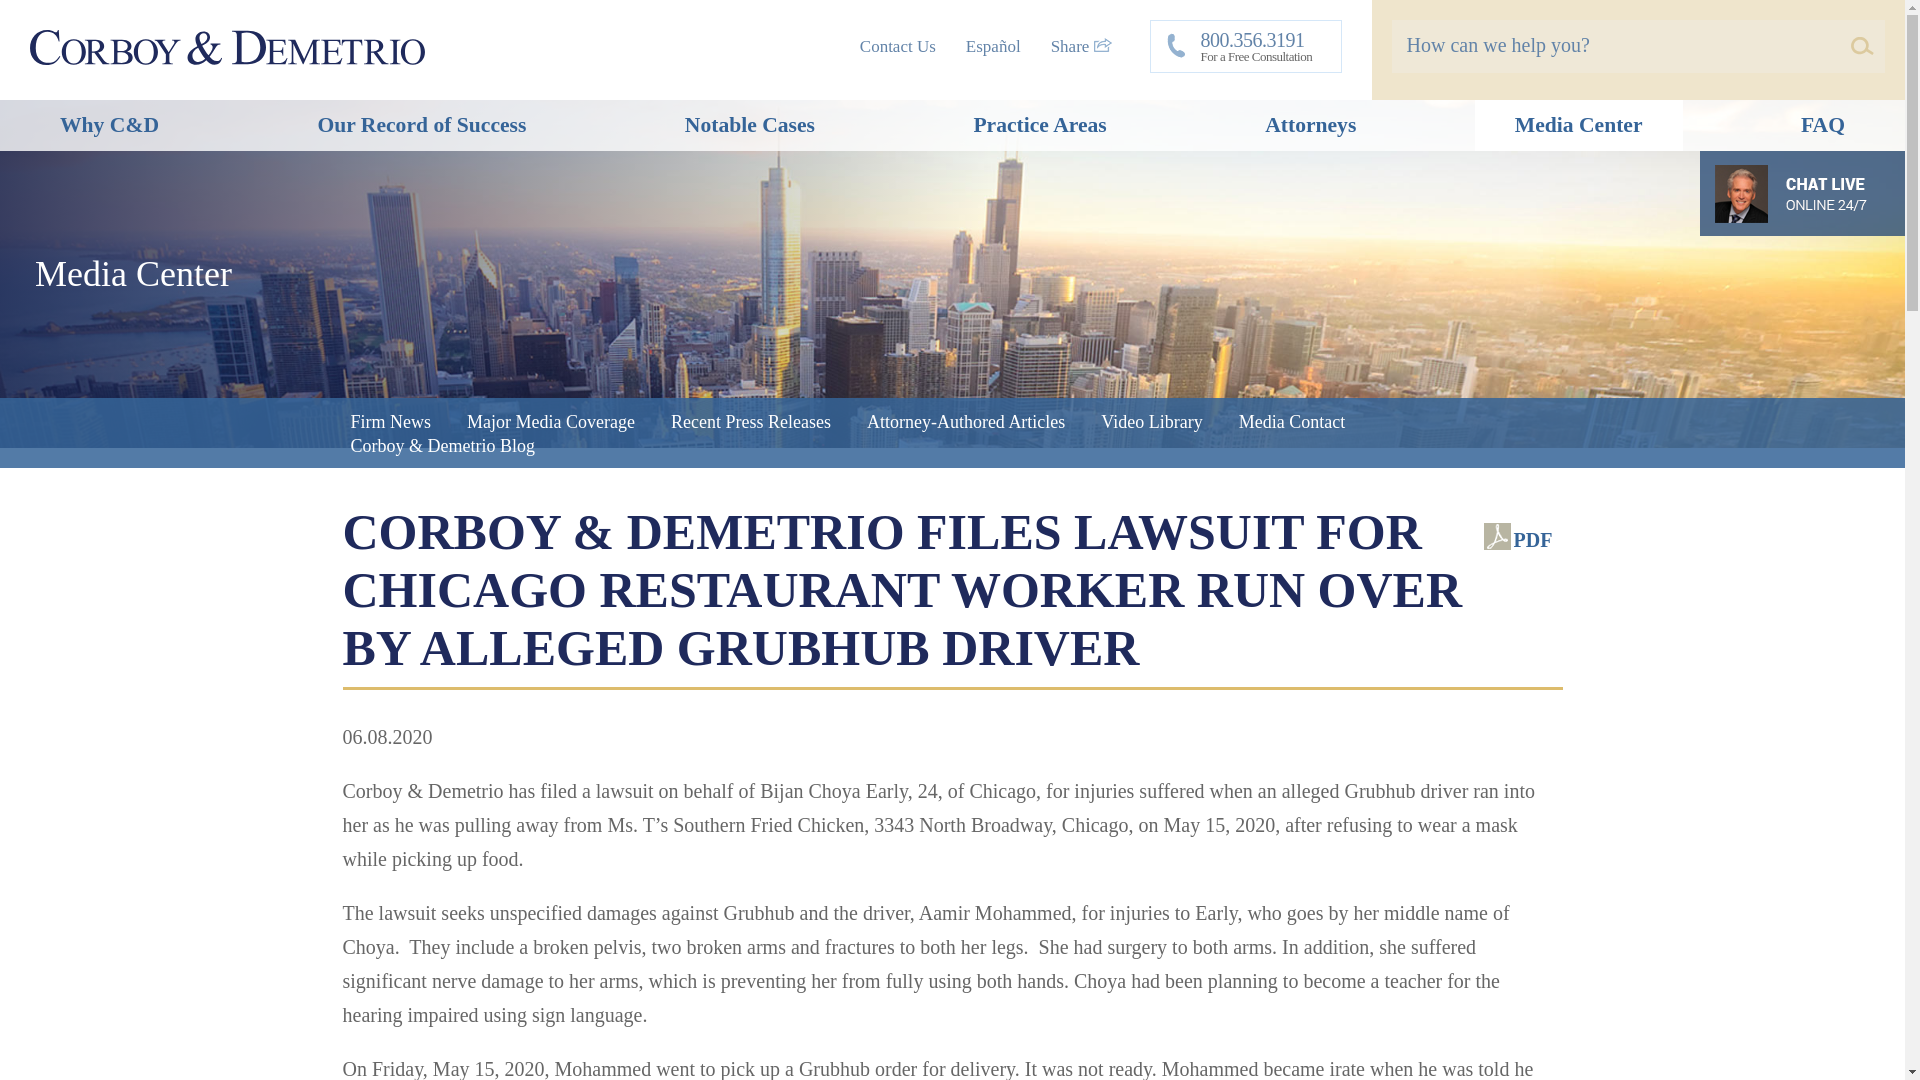 The width and height of the screenshot is (1920, 1080). I want to click on Attorney-Authored Articles, so click(965, 422).